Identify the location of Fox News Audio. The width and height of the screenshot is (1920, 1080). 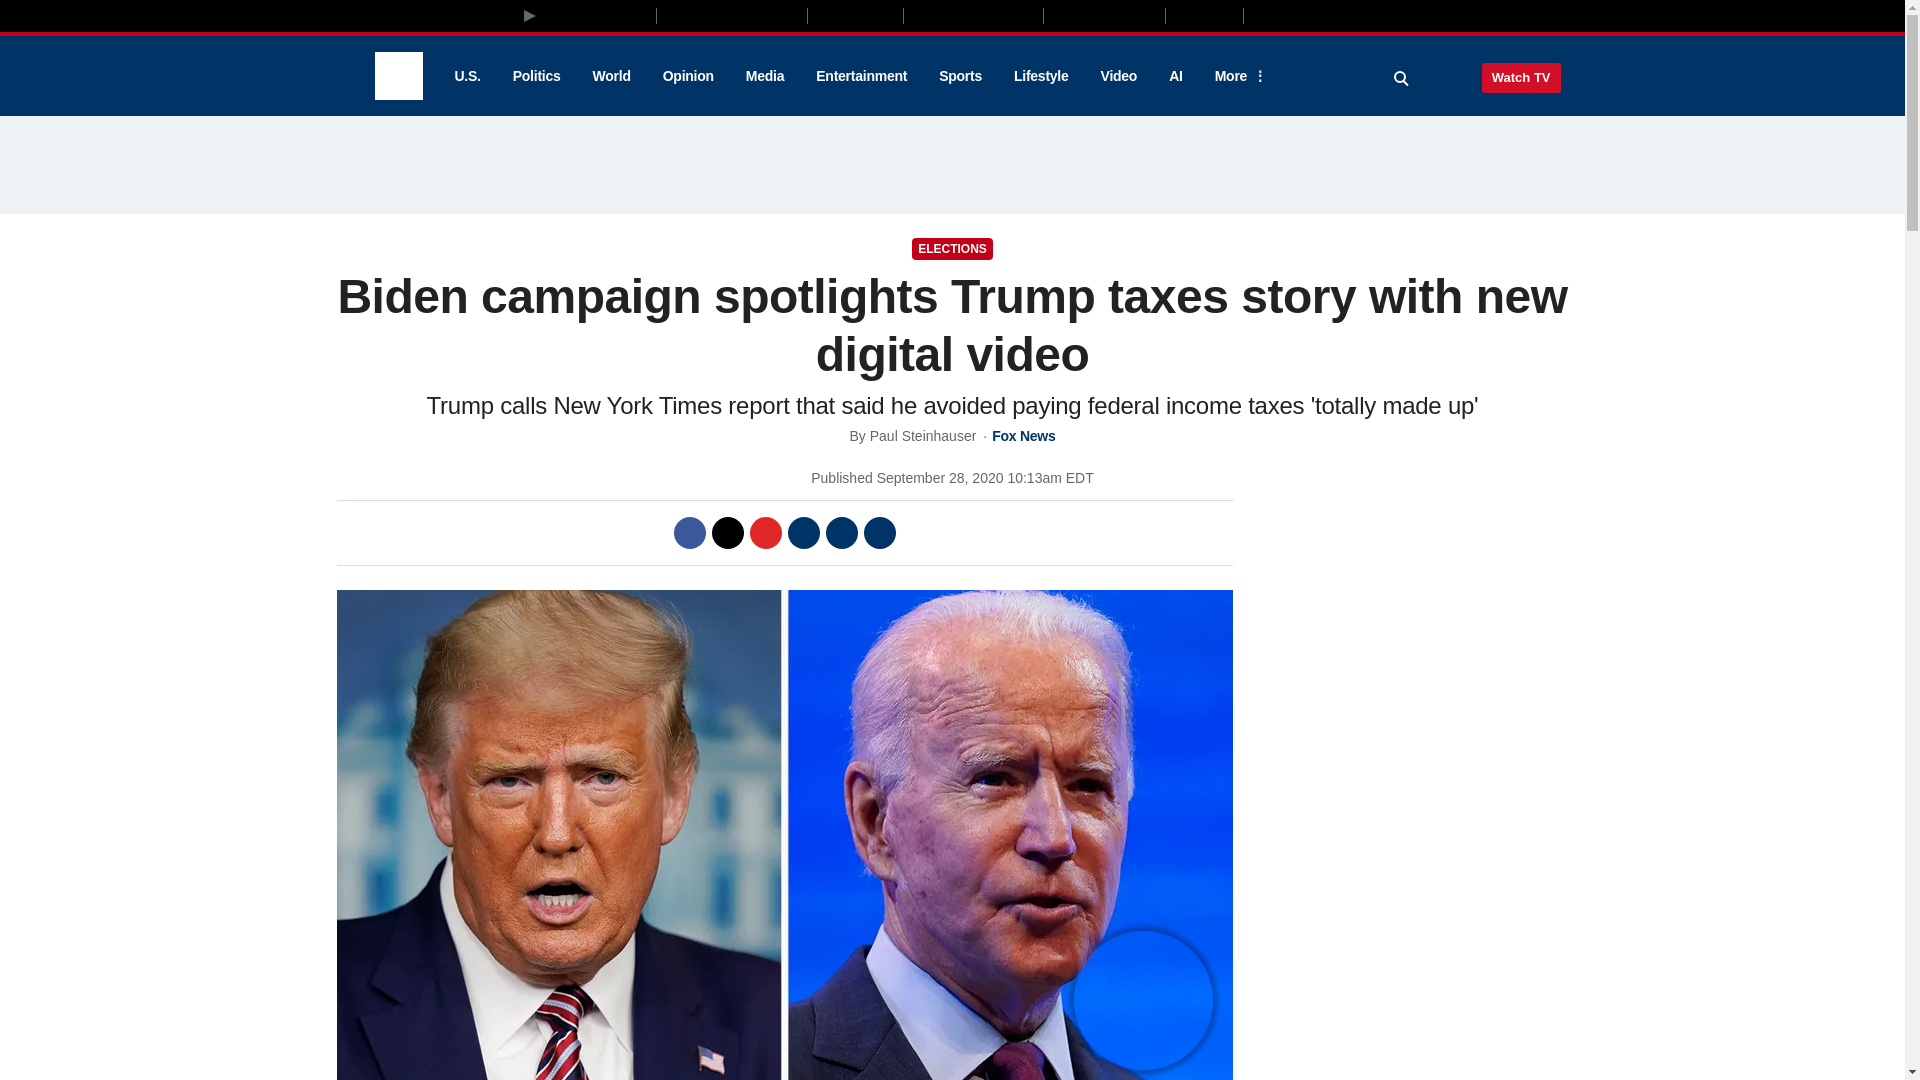
(973, 15).